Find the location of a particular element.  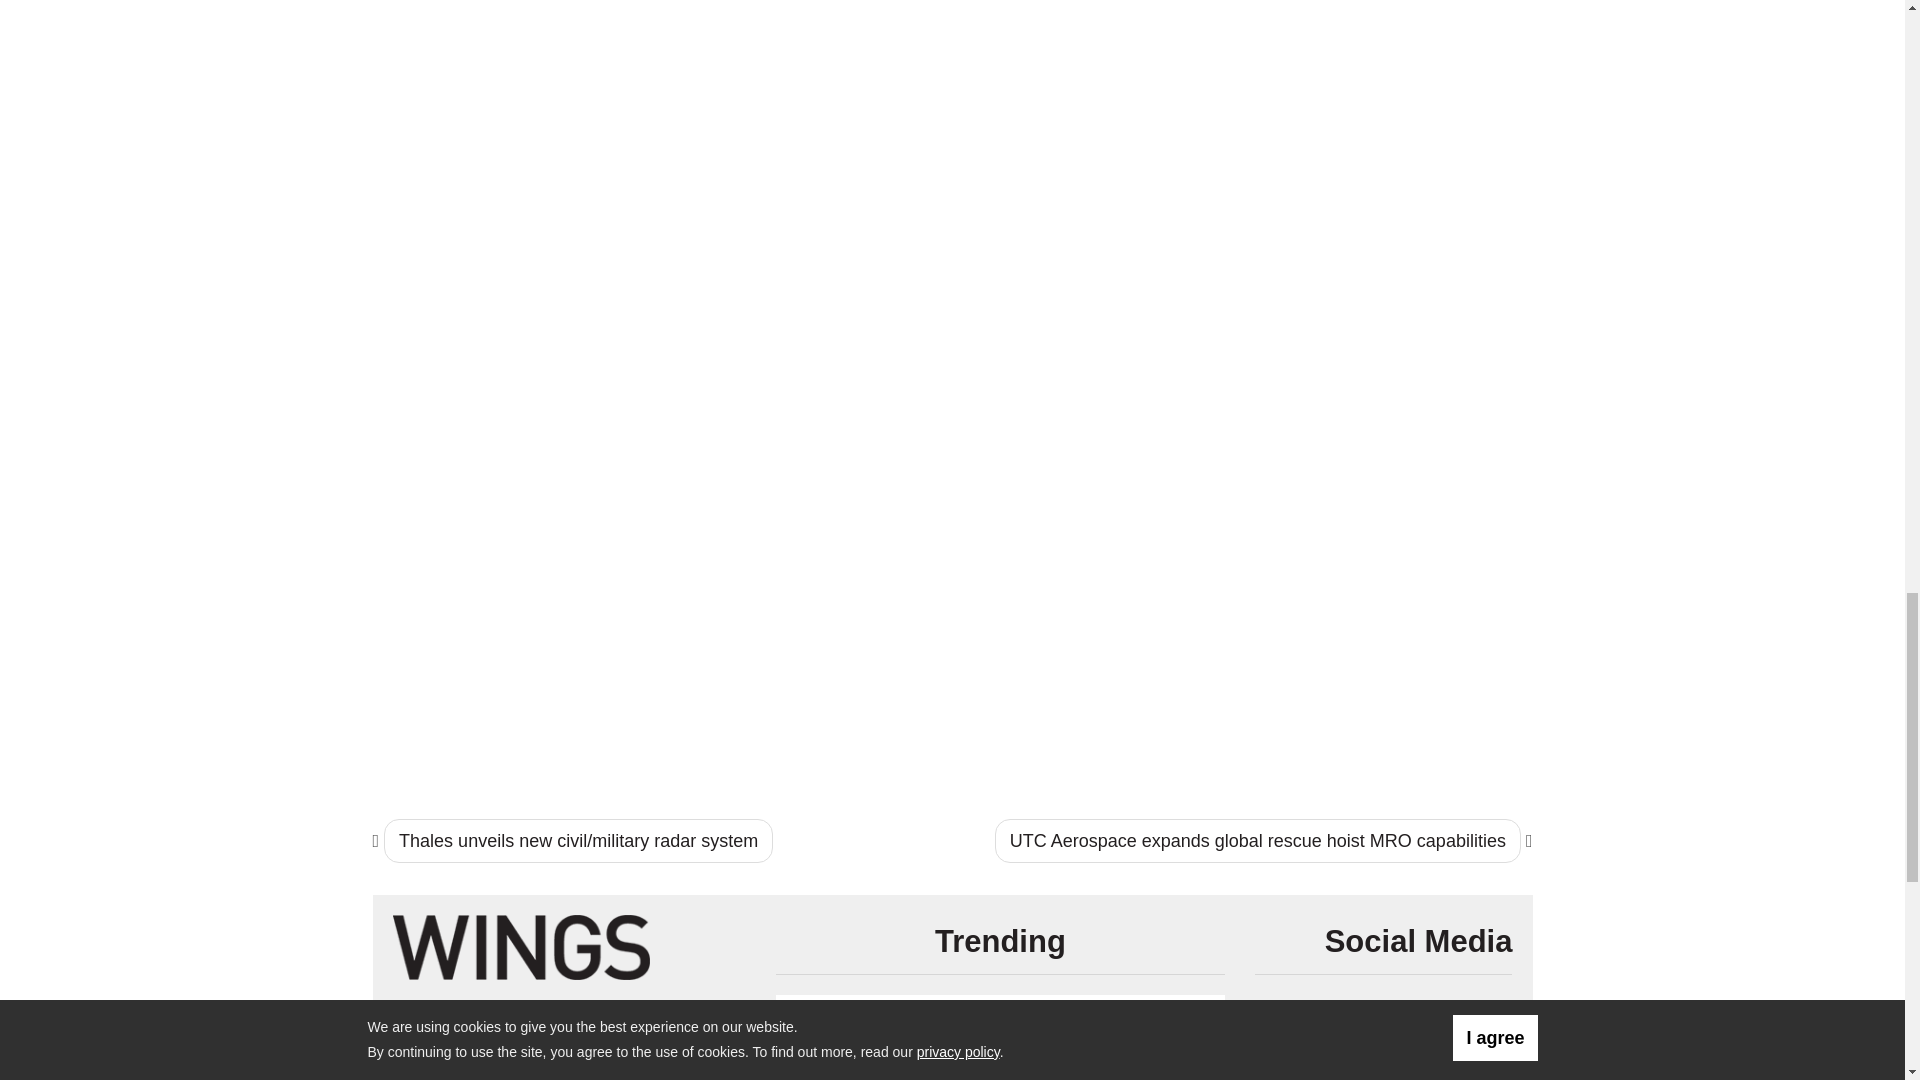

3rd party ad content is located at coordinates (1399, 652).